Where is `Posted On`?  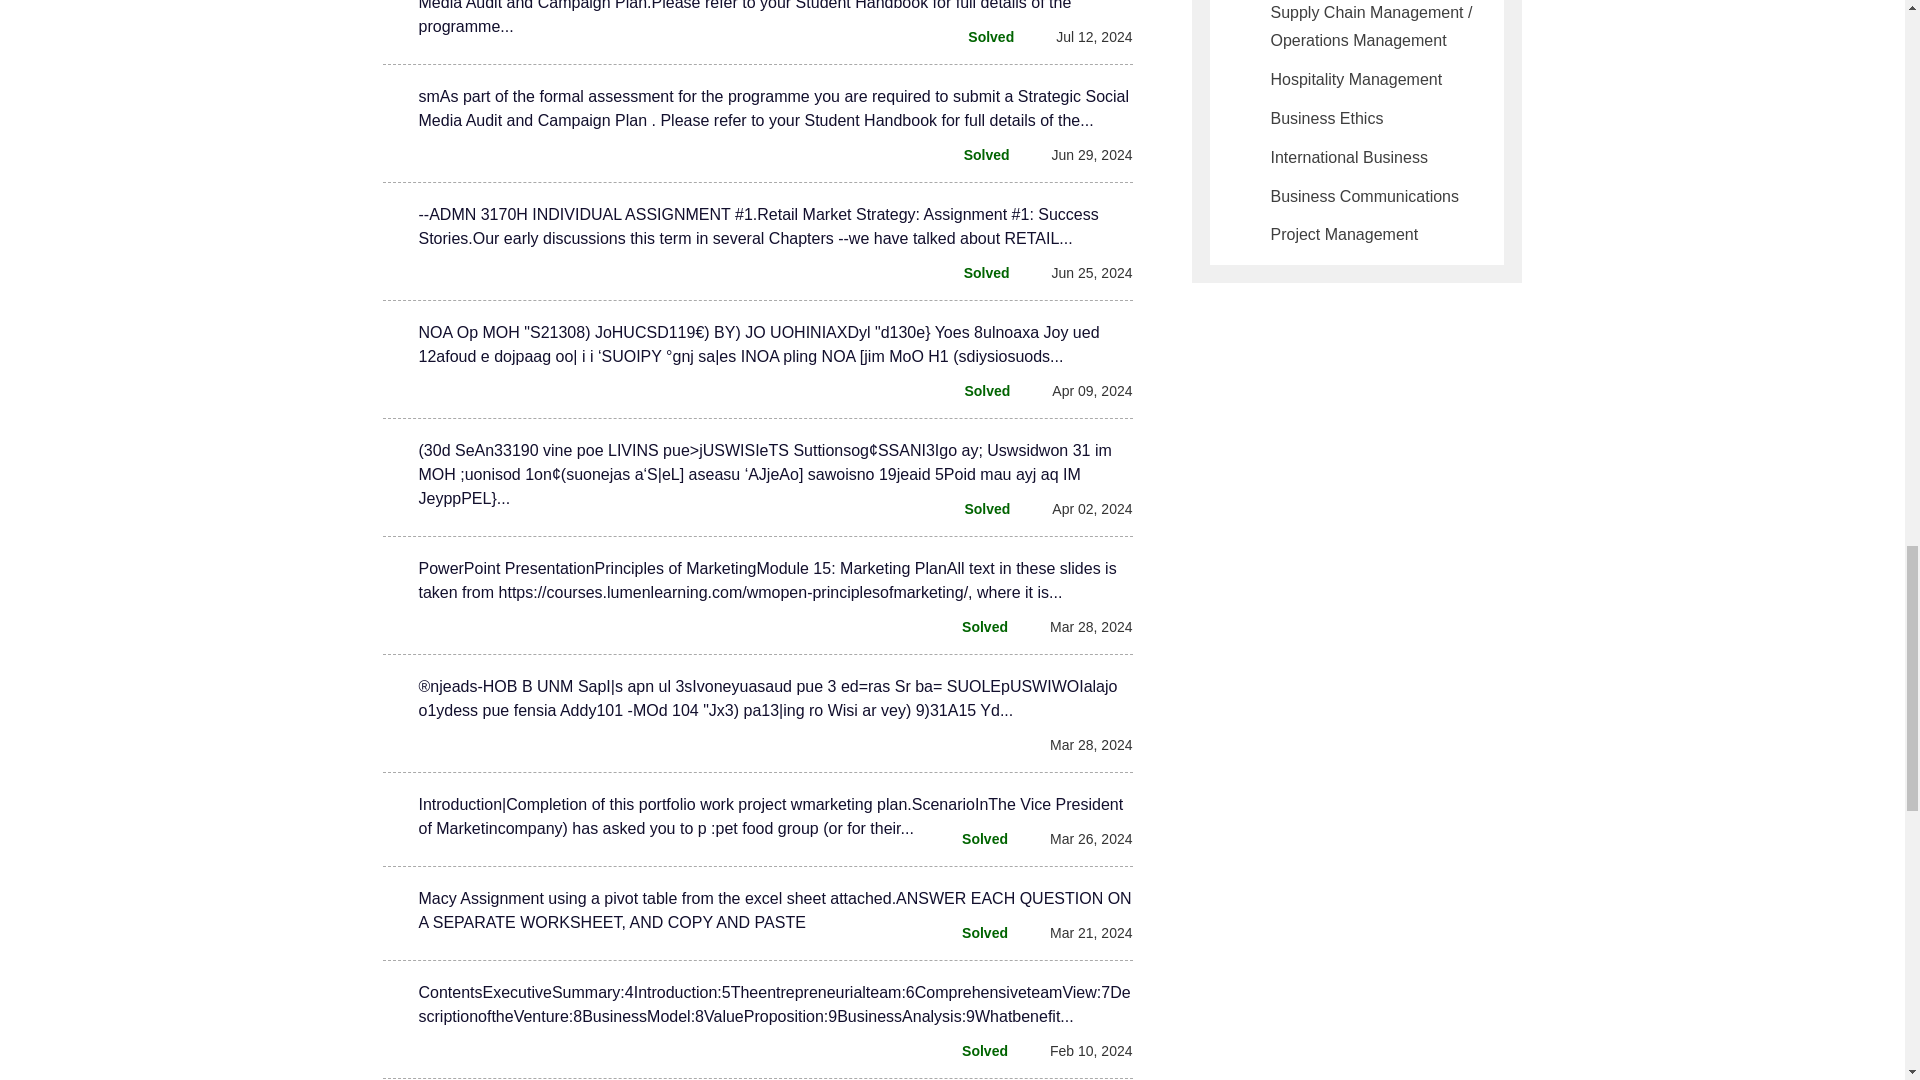 Posted On is located at coordinates (1080, 390).